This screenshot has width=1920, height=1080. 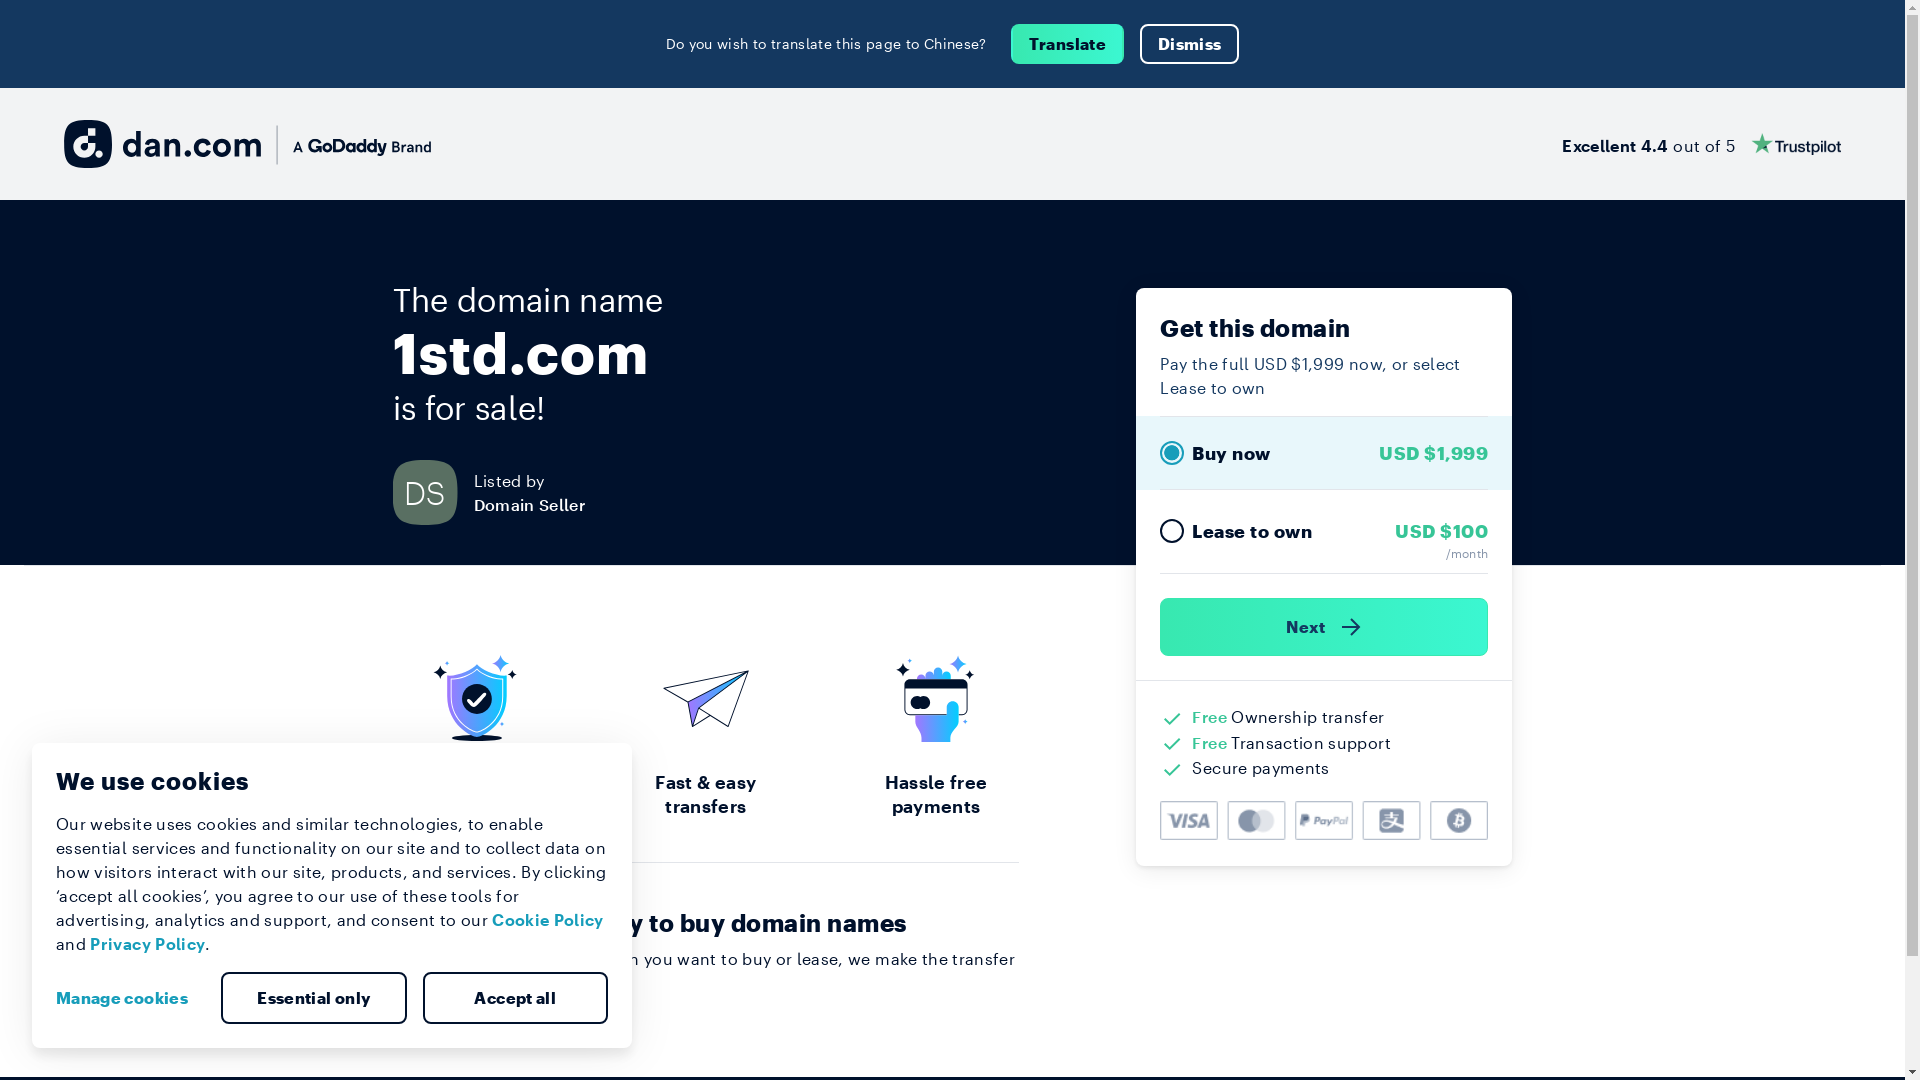 I want to click on Cookie Policy, so click(x=548, y=920).